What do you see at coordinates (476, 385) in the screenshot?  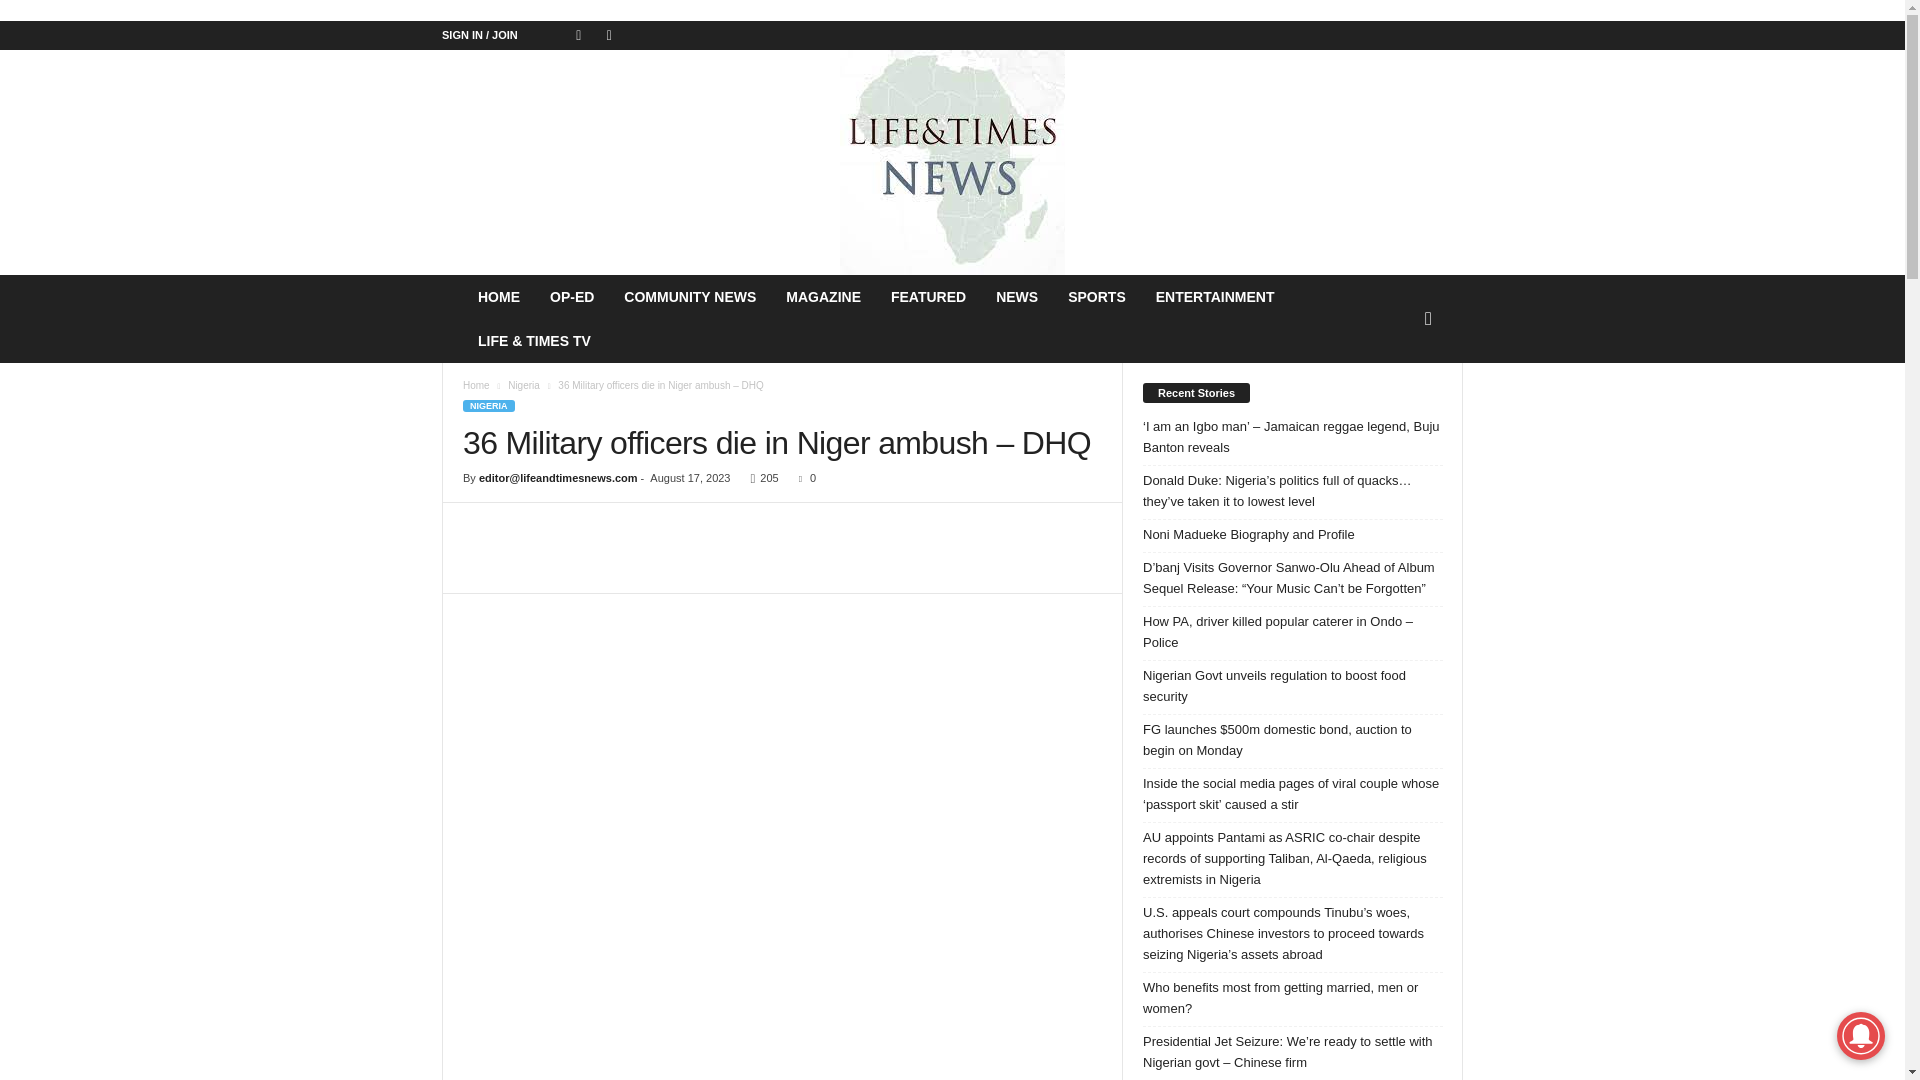 I see `Home` at bounding box center [476, 385].